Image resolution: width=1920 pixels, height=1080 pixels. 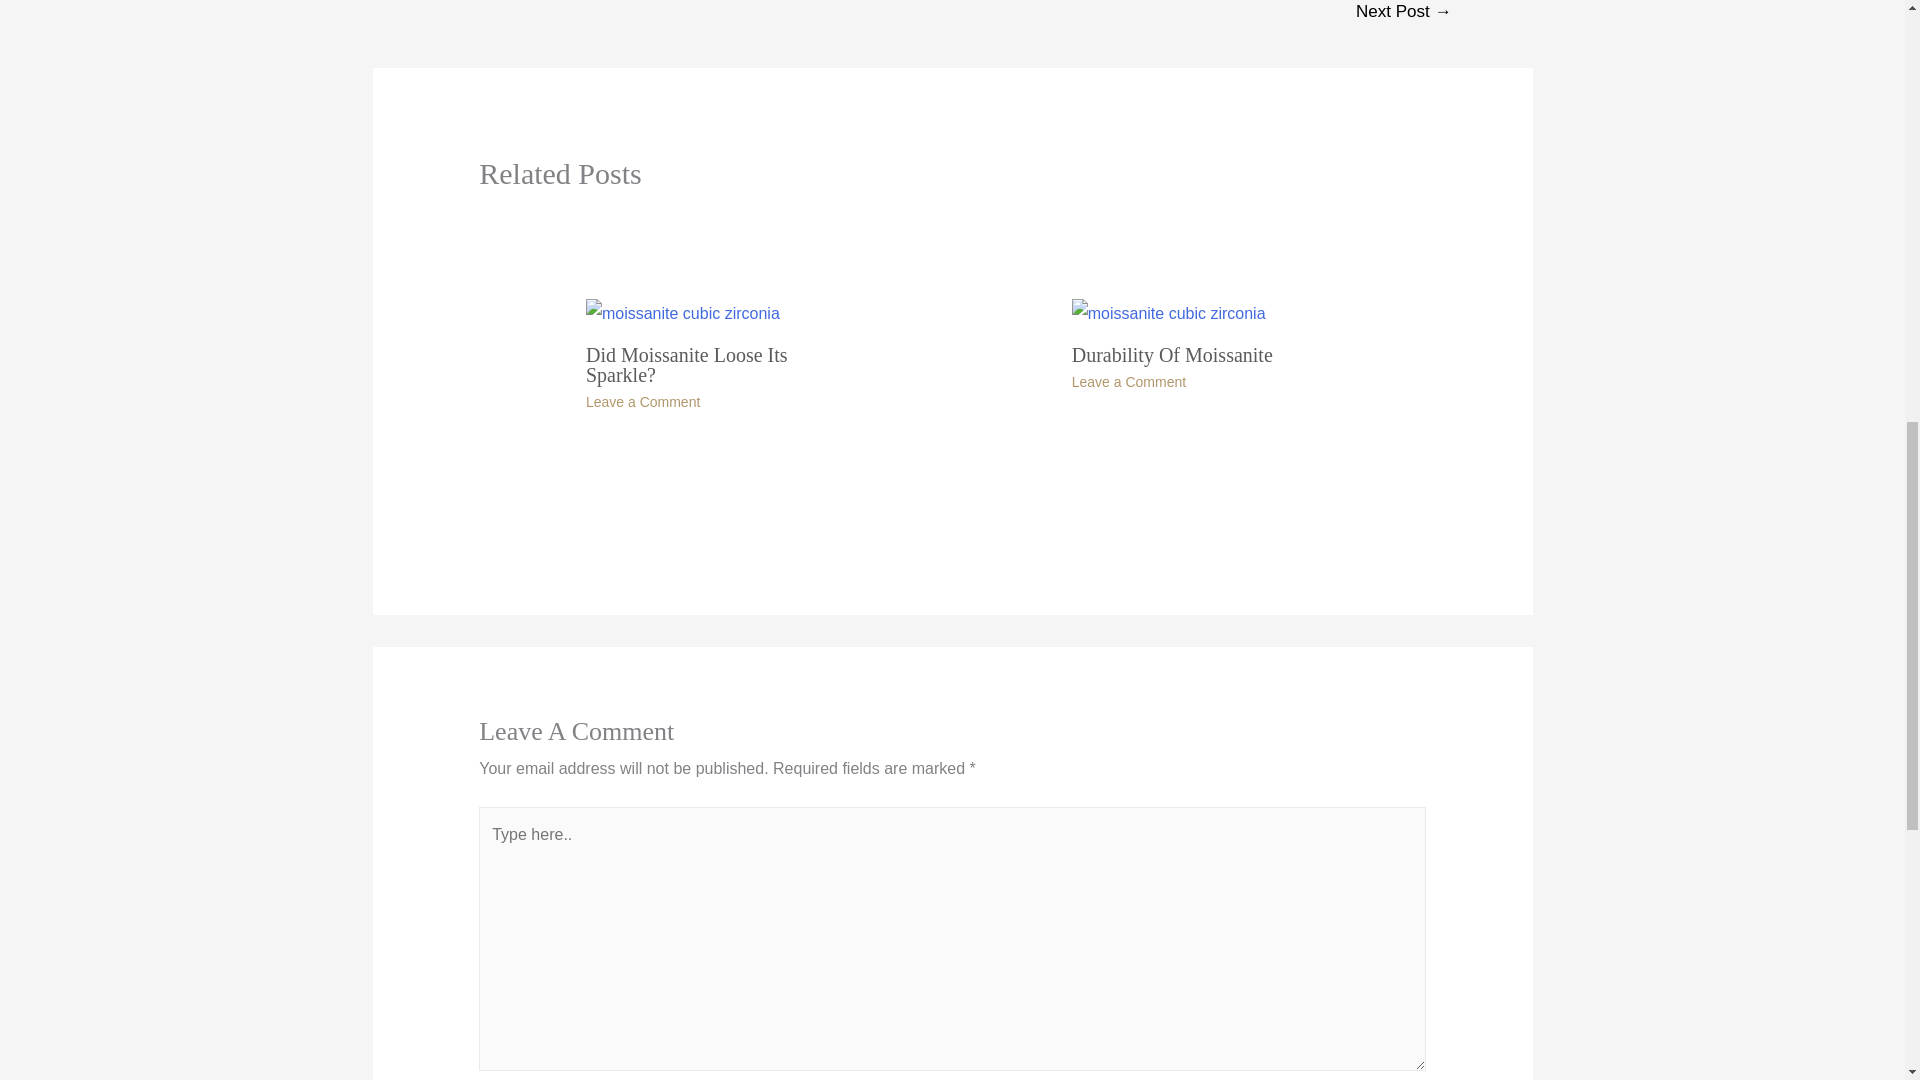 What do you see at coordinates (1172, 355) in the screenshot?
I see `Durability Of Moissanite` at bounding box center [1172, 355].